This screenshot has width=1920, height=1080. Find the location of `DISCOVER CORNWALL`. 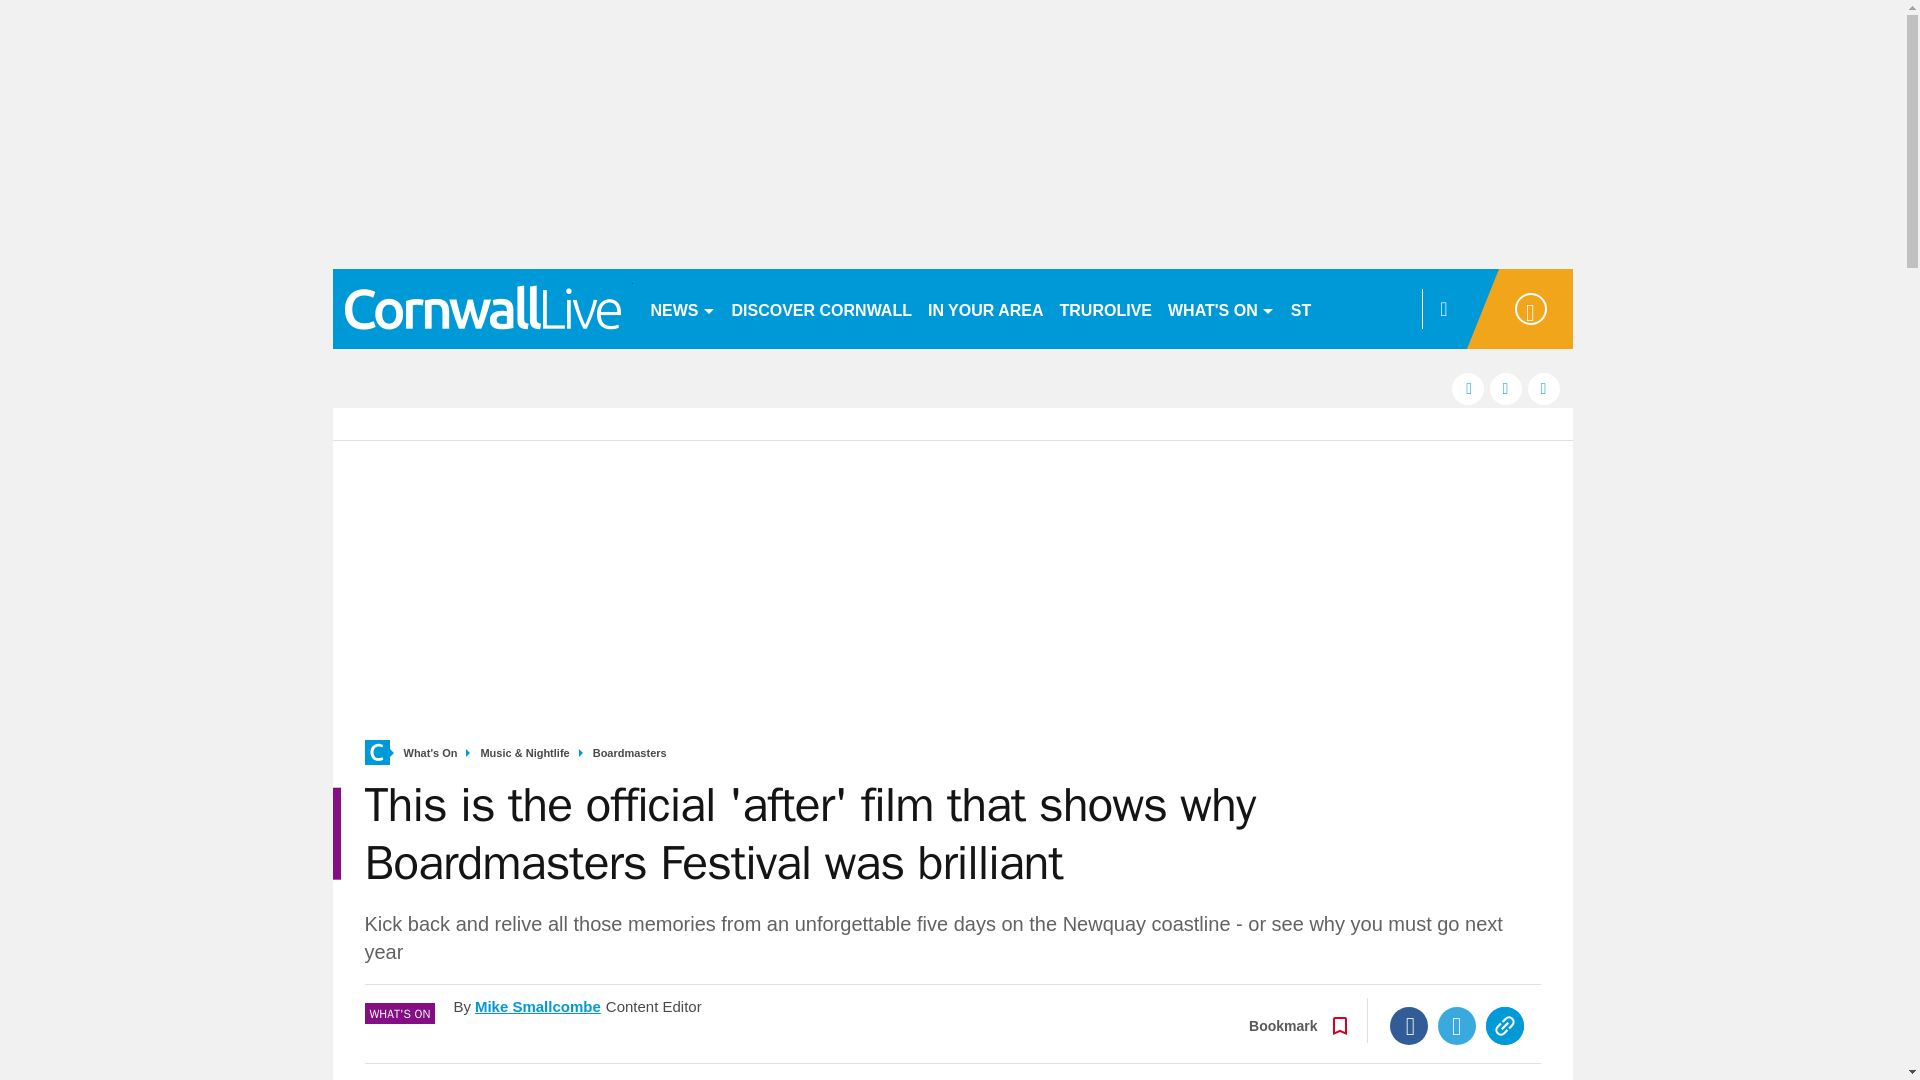

DISCOVER CORNWALL is located at coordinates (821, 308).